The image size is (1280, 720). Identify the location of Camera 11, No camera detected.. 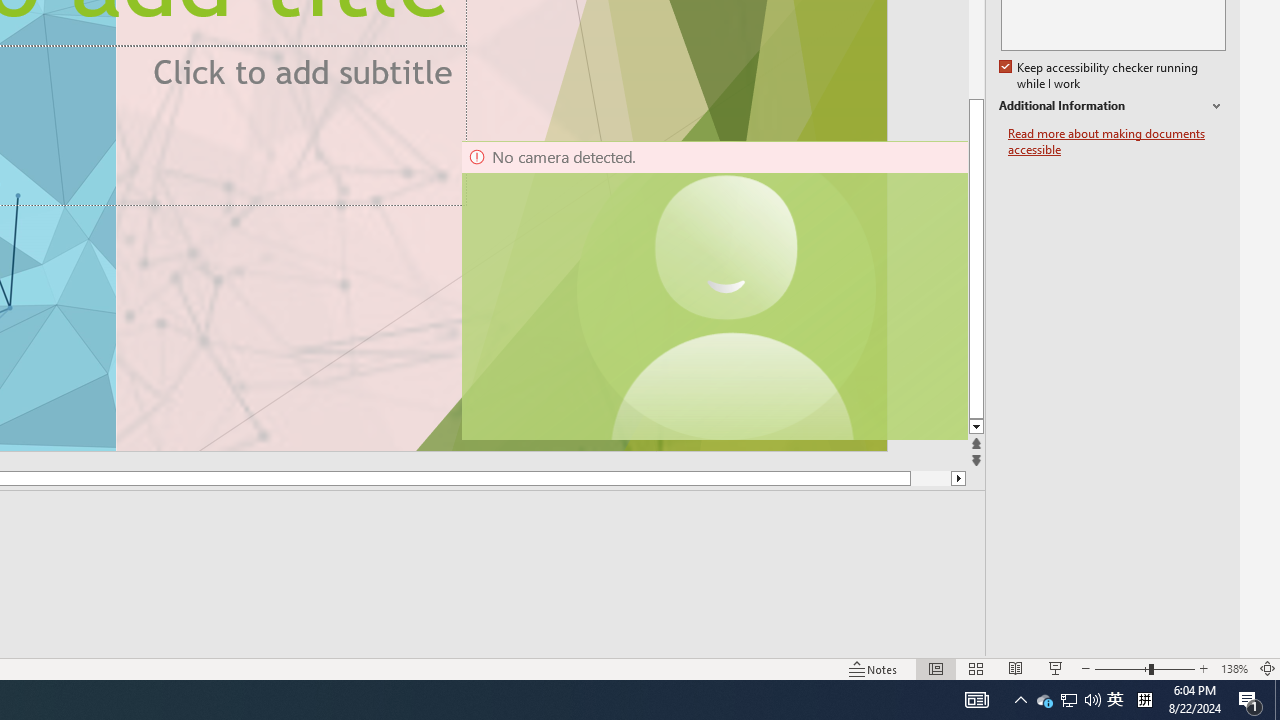
(727, 290).